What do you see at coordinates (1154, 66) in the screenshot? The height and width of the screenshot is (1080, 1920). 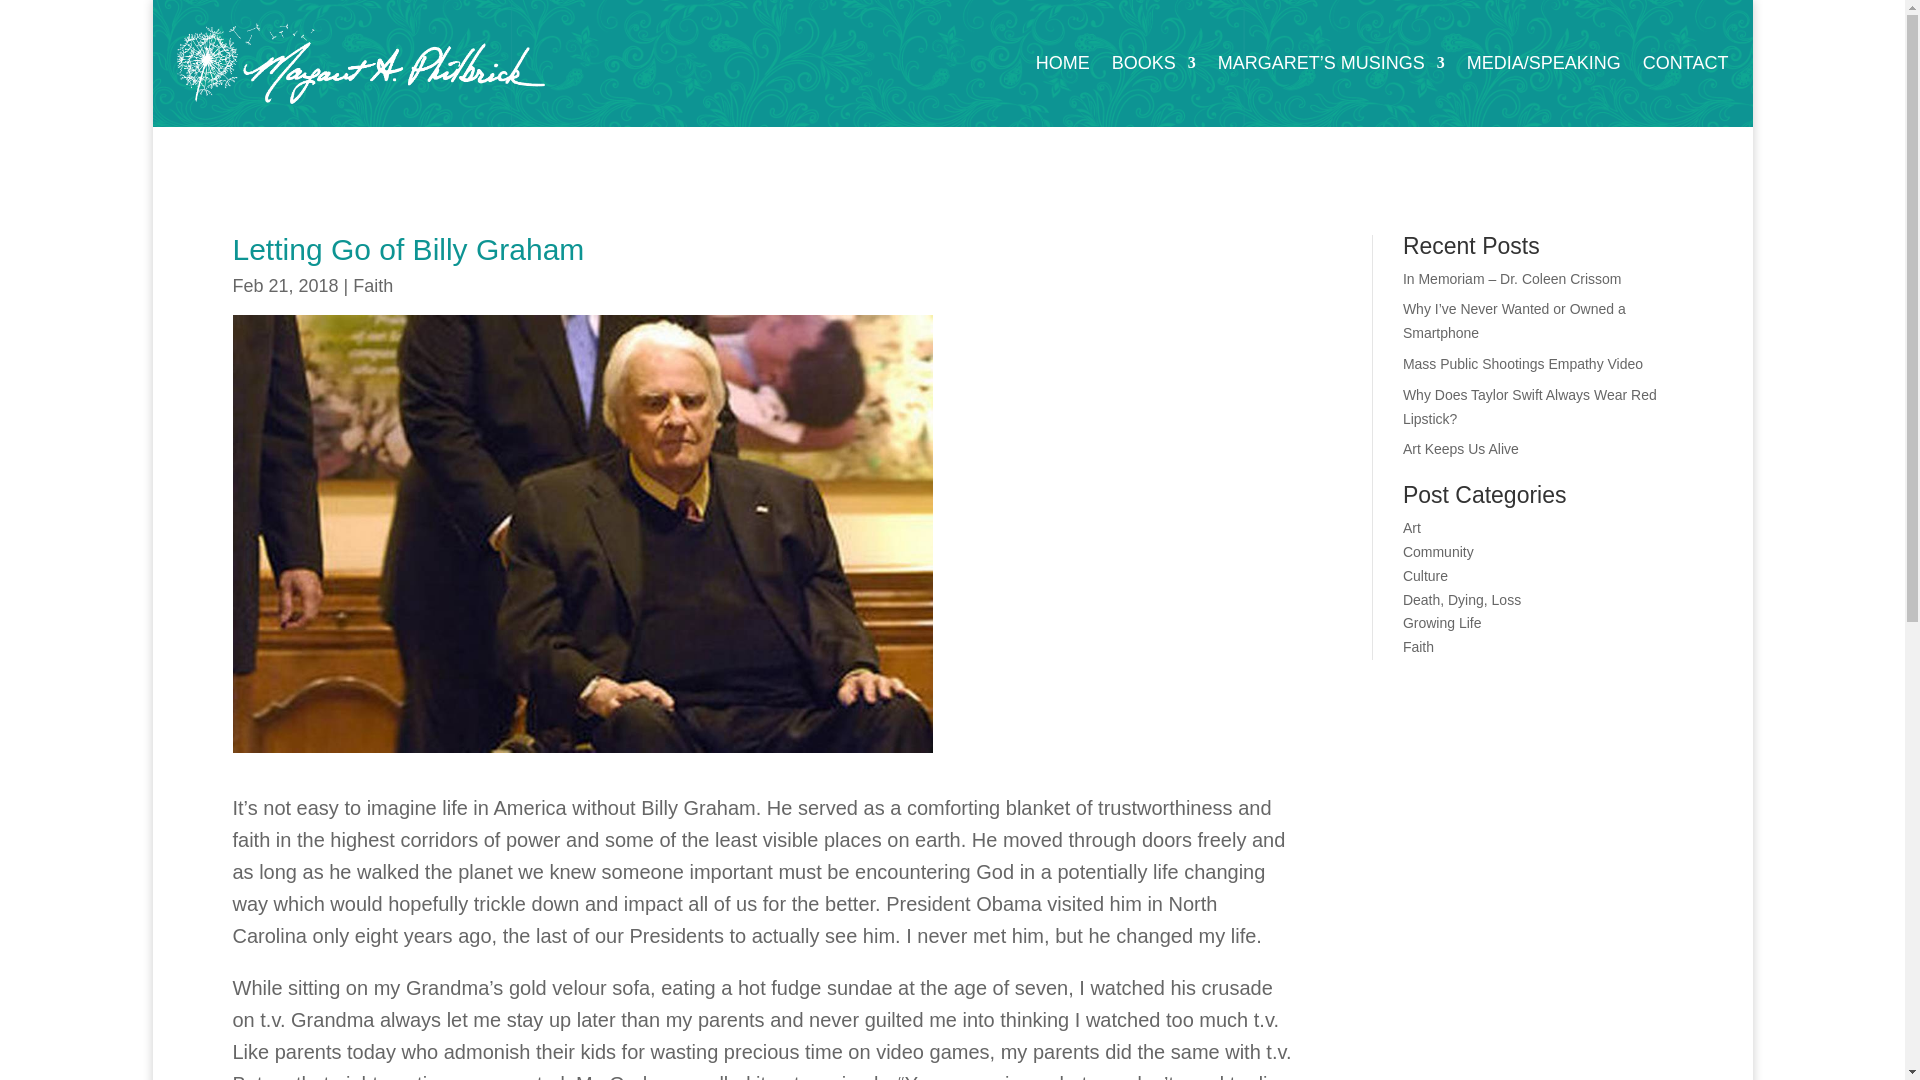 I see `BOOKS` at bounding box center [1154, 66].